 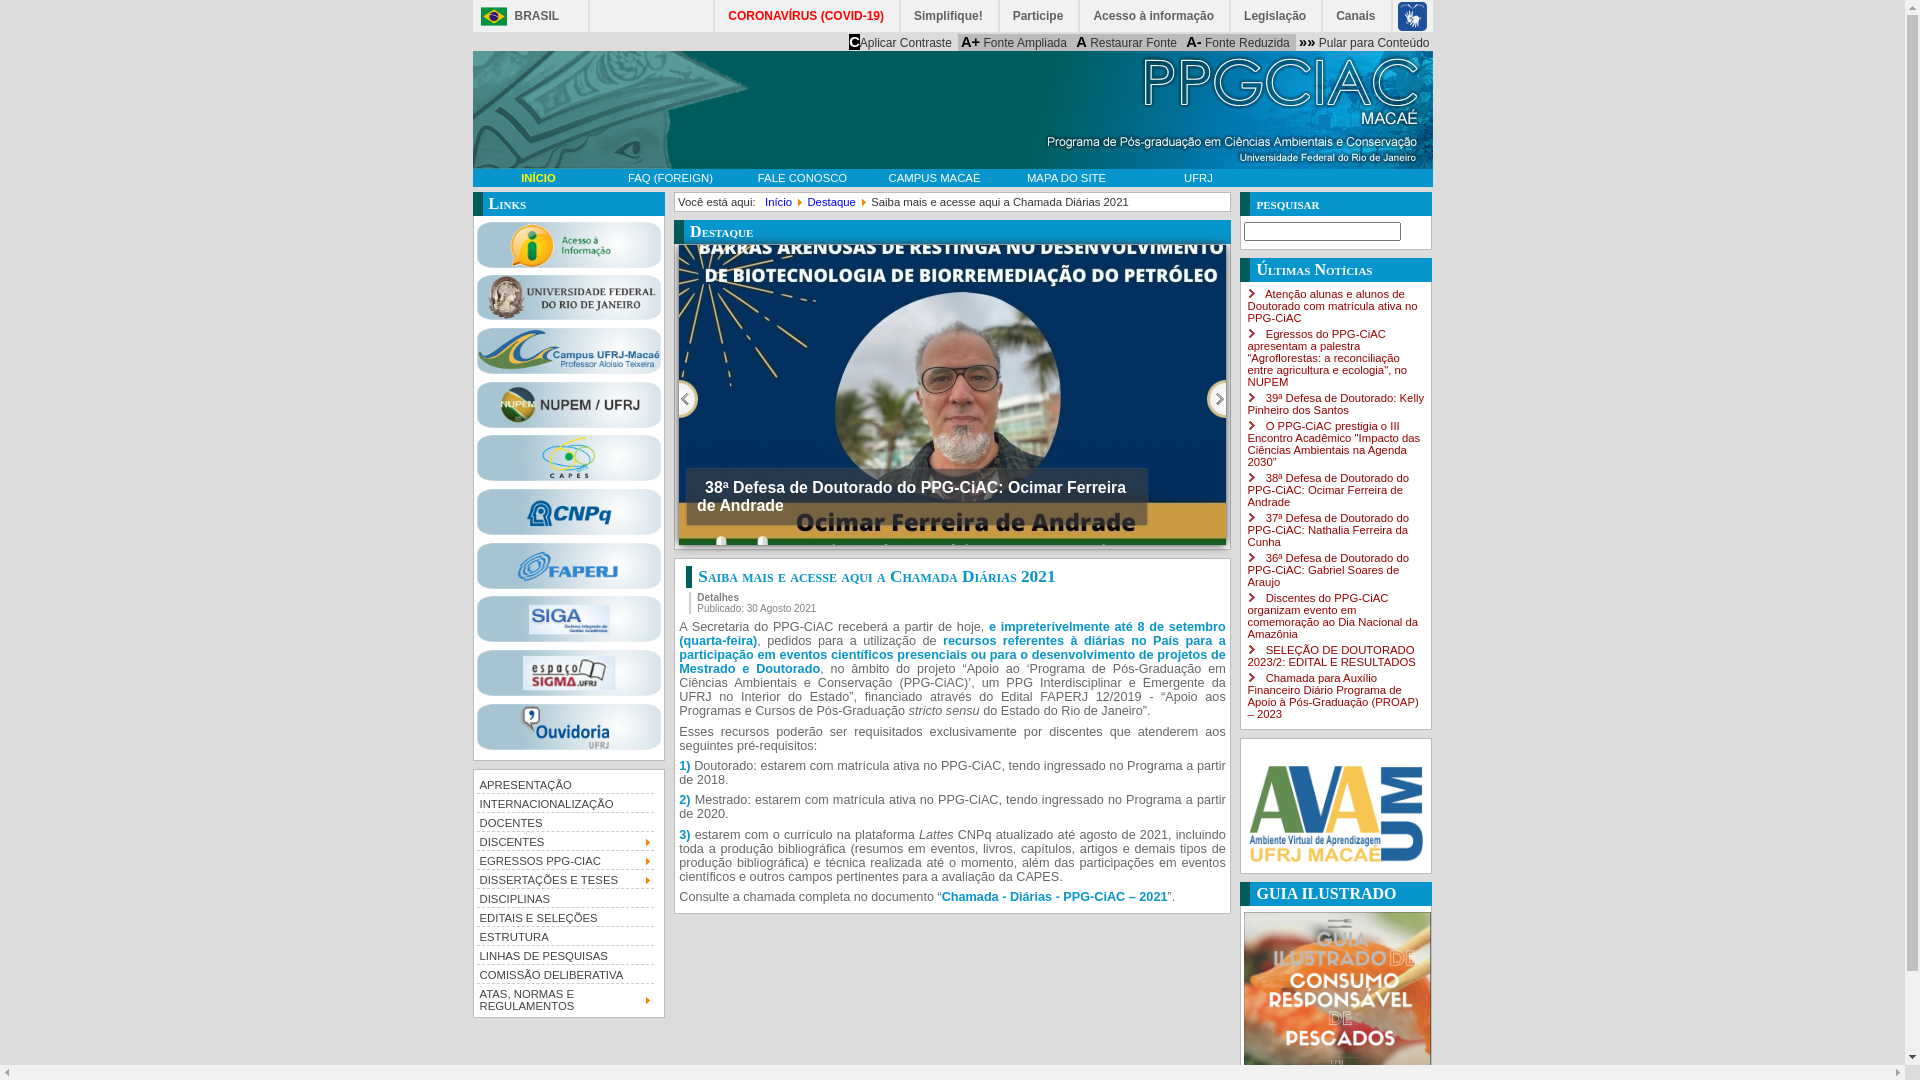 I want to click on DISCIPLINAS, so click(x=565, y=898).